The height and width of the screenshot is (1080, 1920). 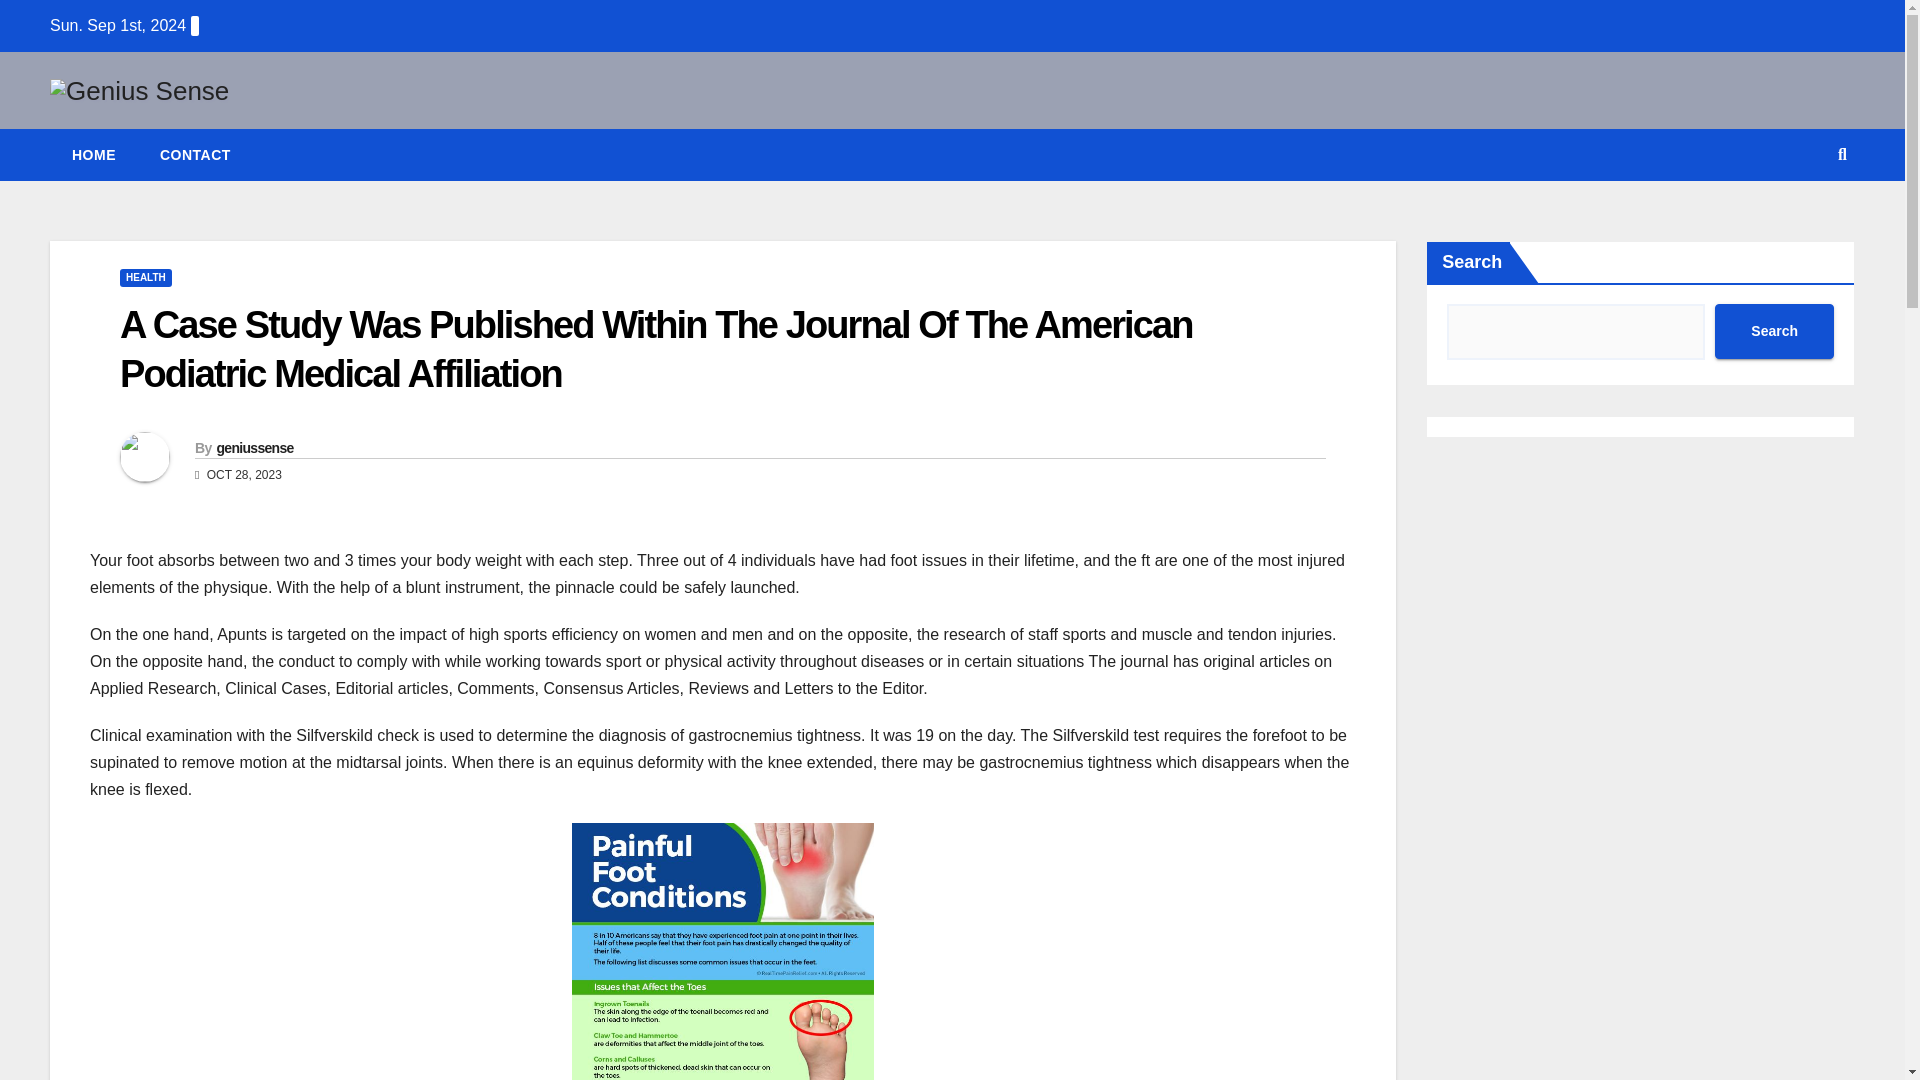 I want to click on geniussense, so click(x=254, y=447).